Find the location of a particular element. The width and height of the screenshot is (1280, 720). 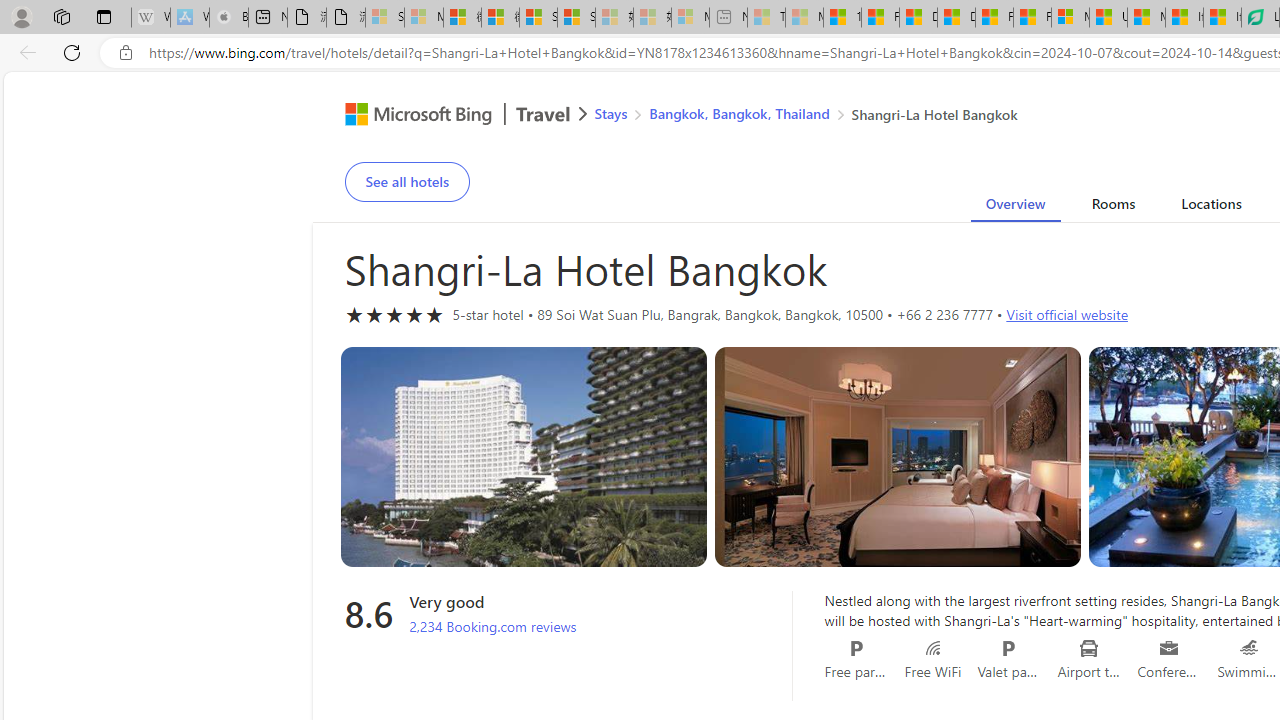

Travel is located at coordinates (543, 116).